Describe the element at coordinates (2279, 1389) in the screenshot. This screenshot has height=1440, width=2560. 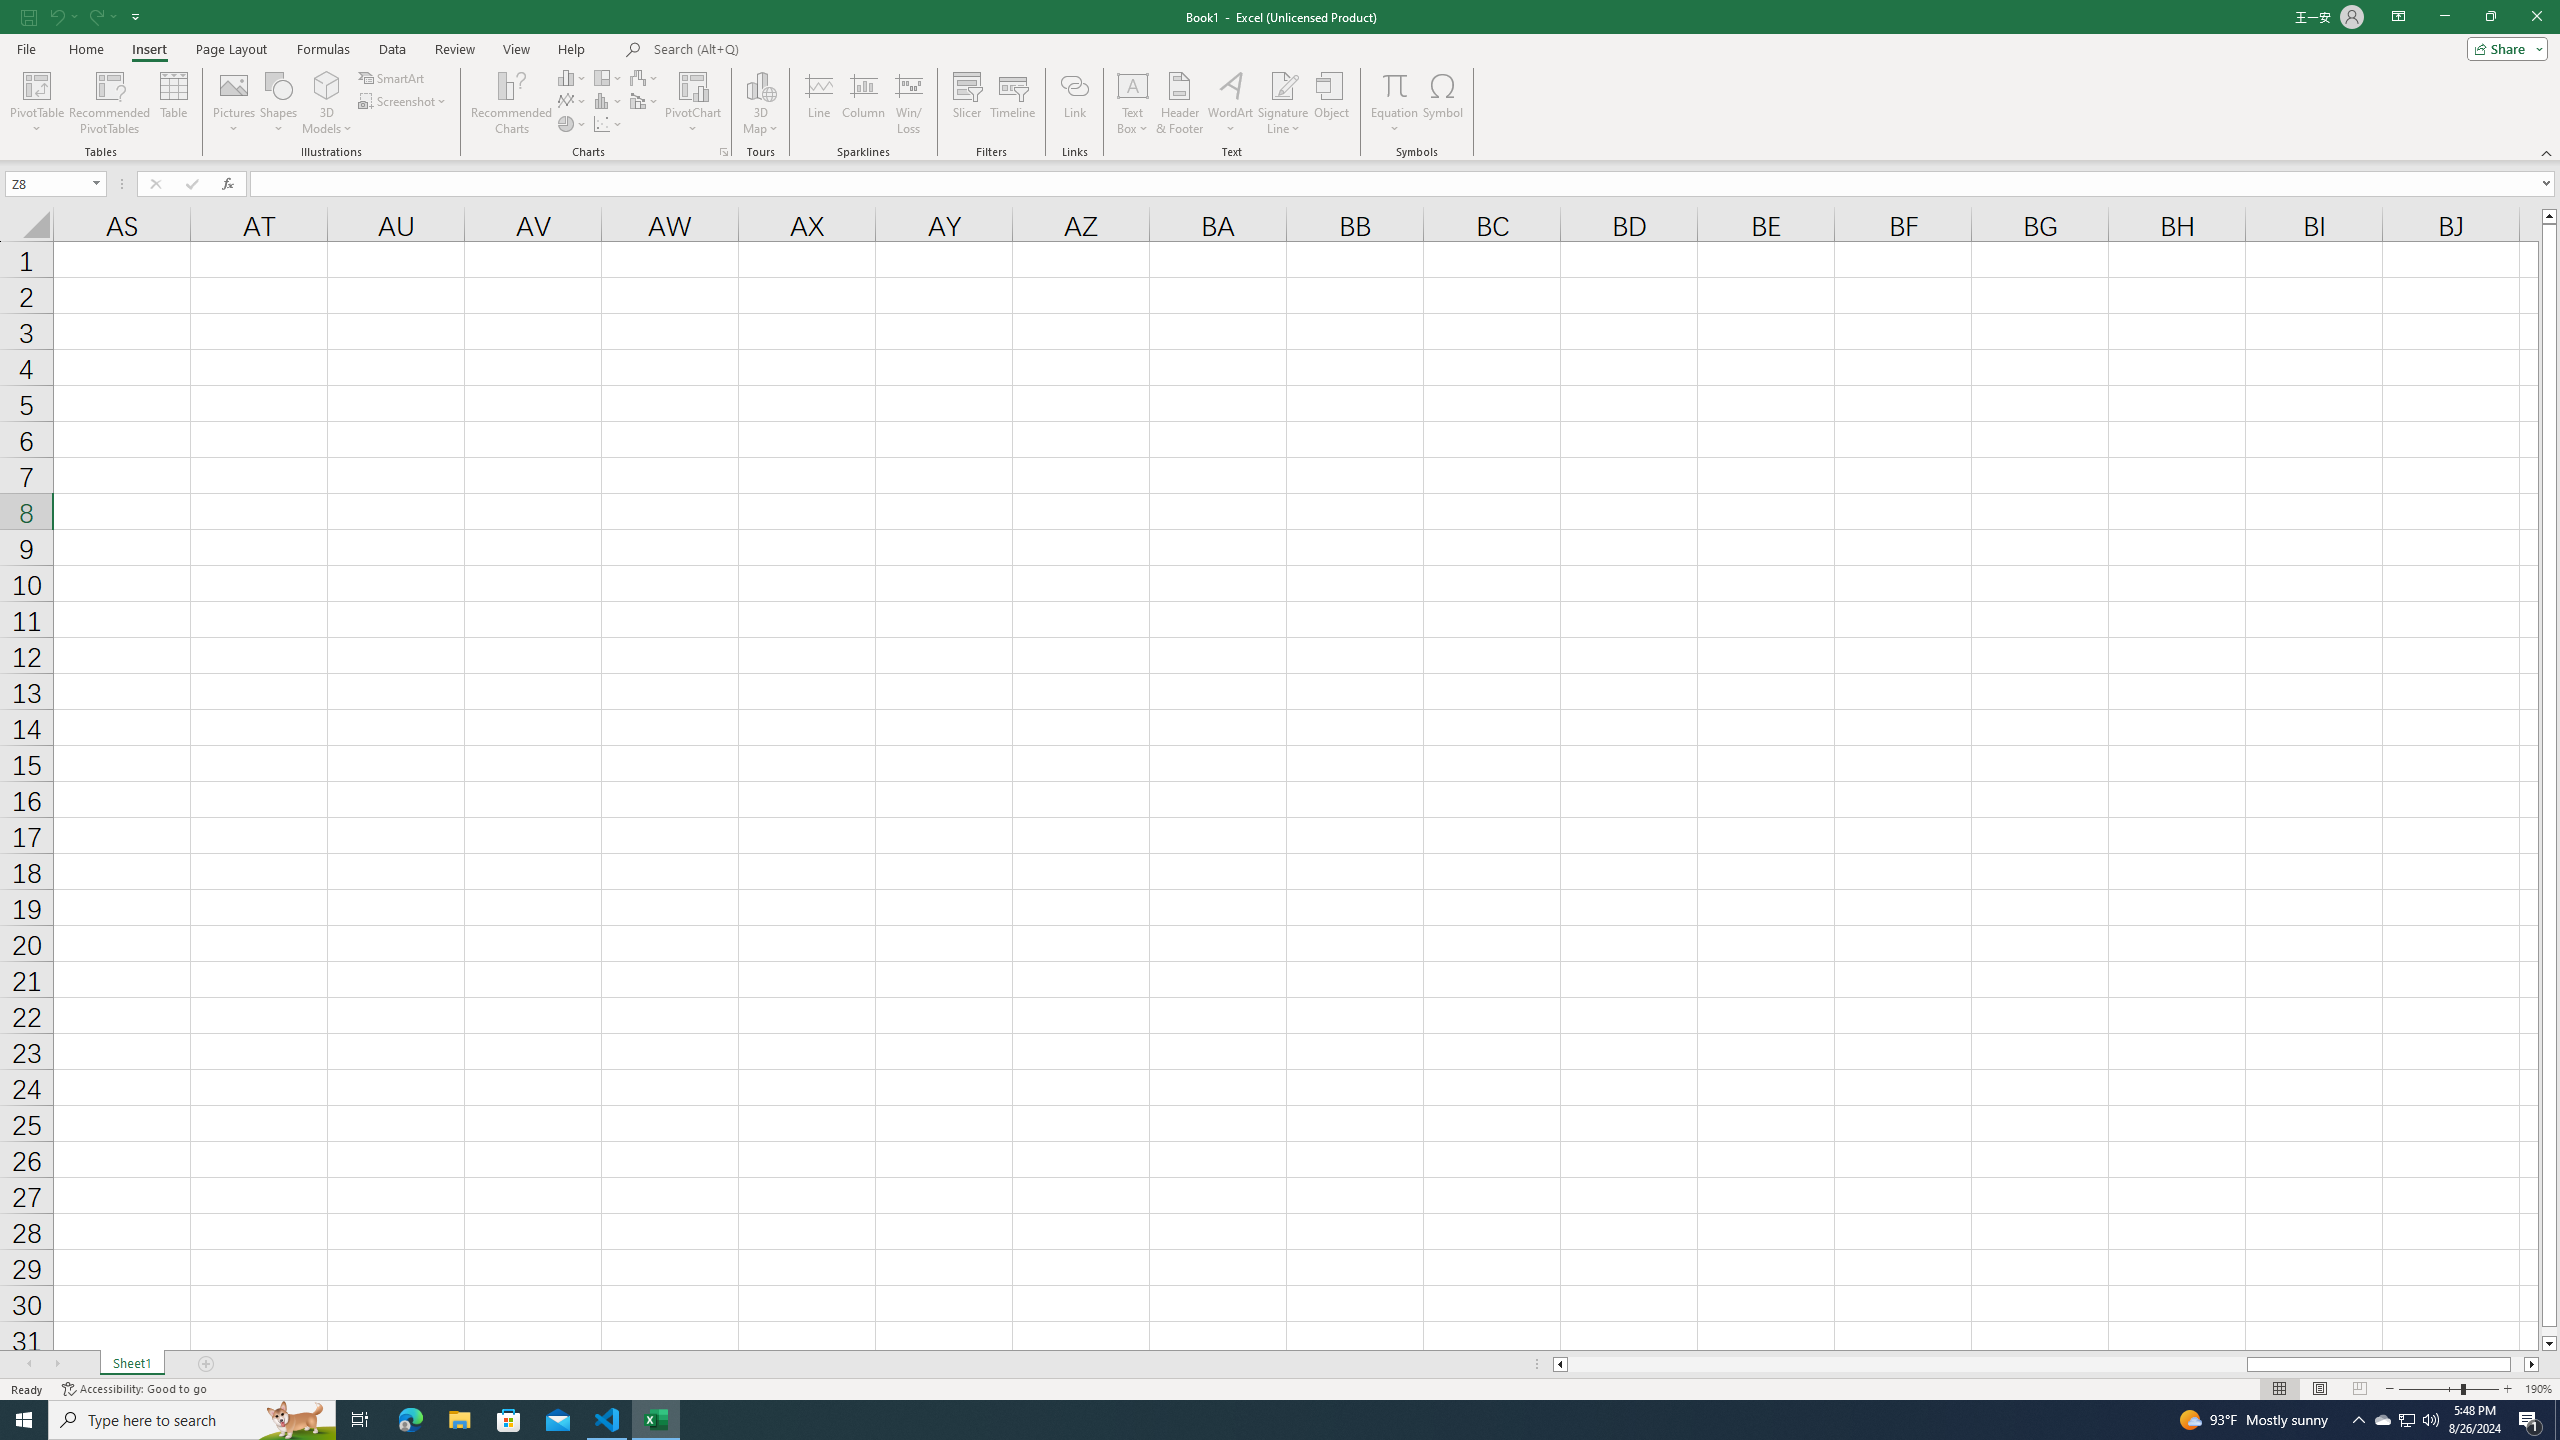
I see `Normal` at that location.